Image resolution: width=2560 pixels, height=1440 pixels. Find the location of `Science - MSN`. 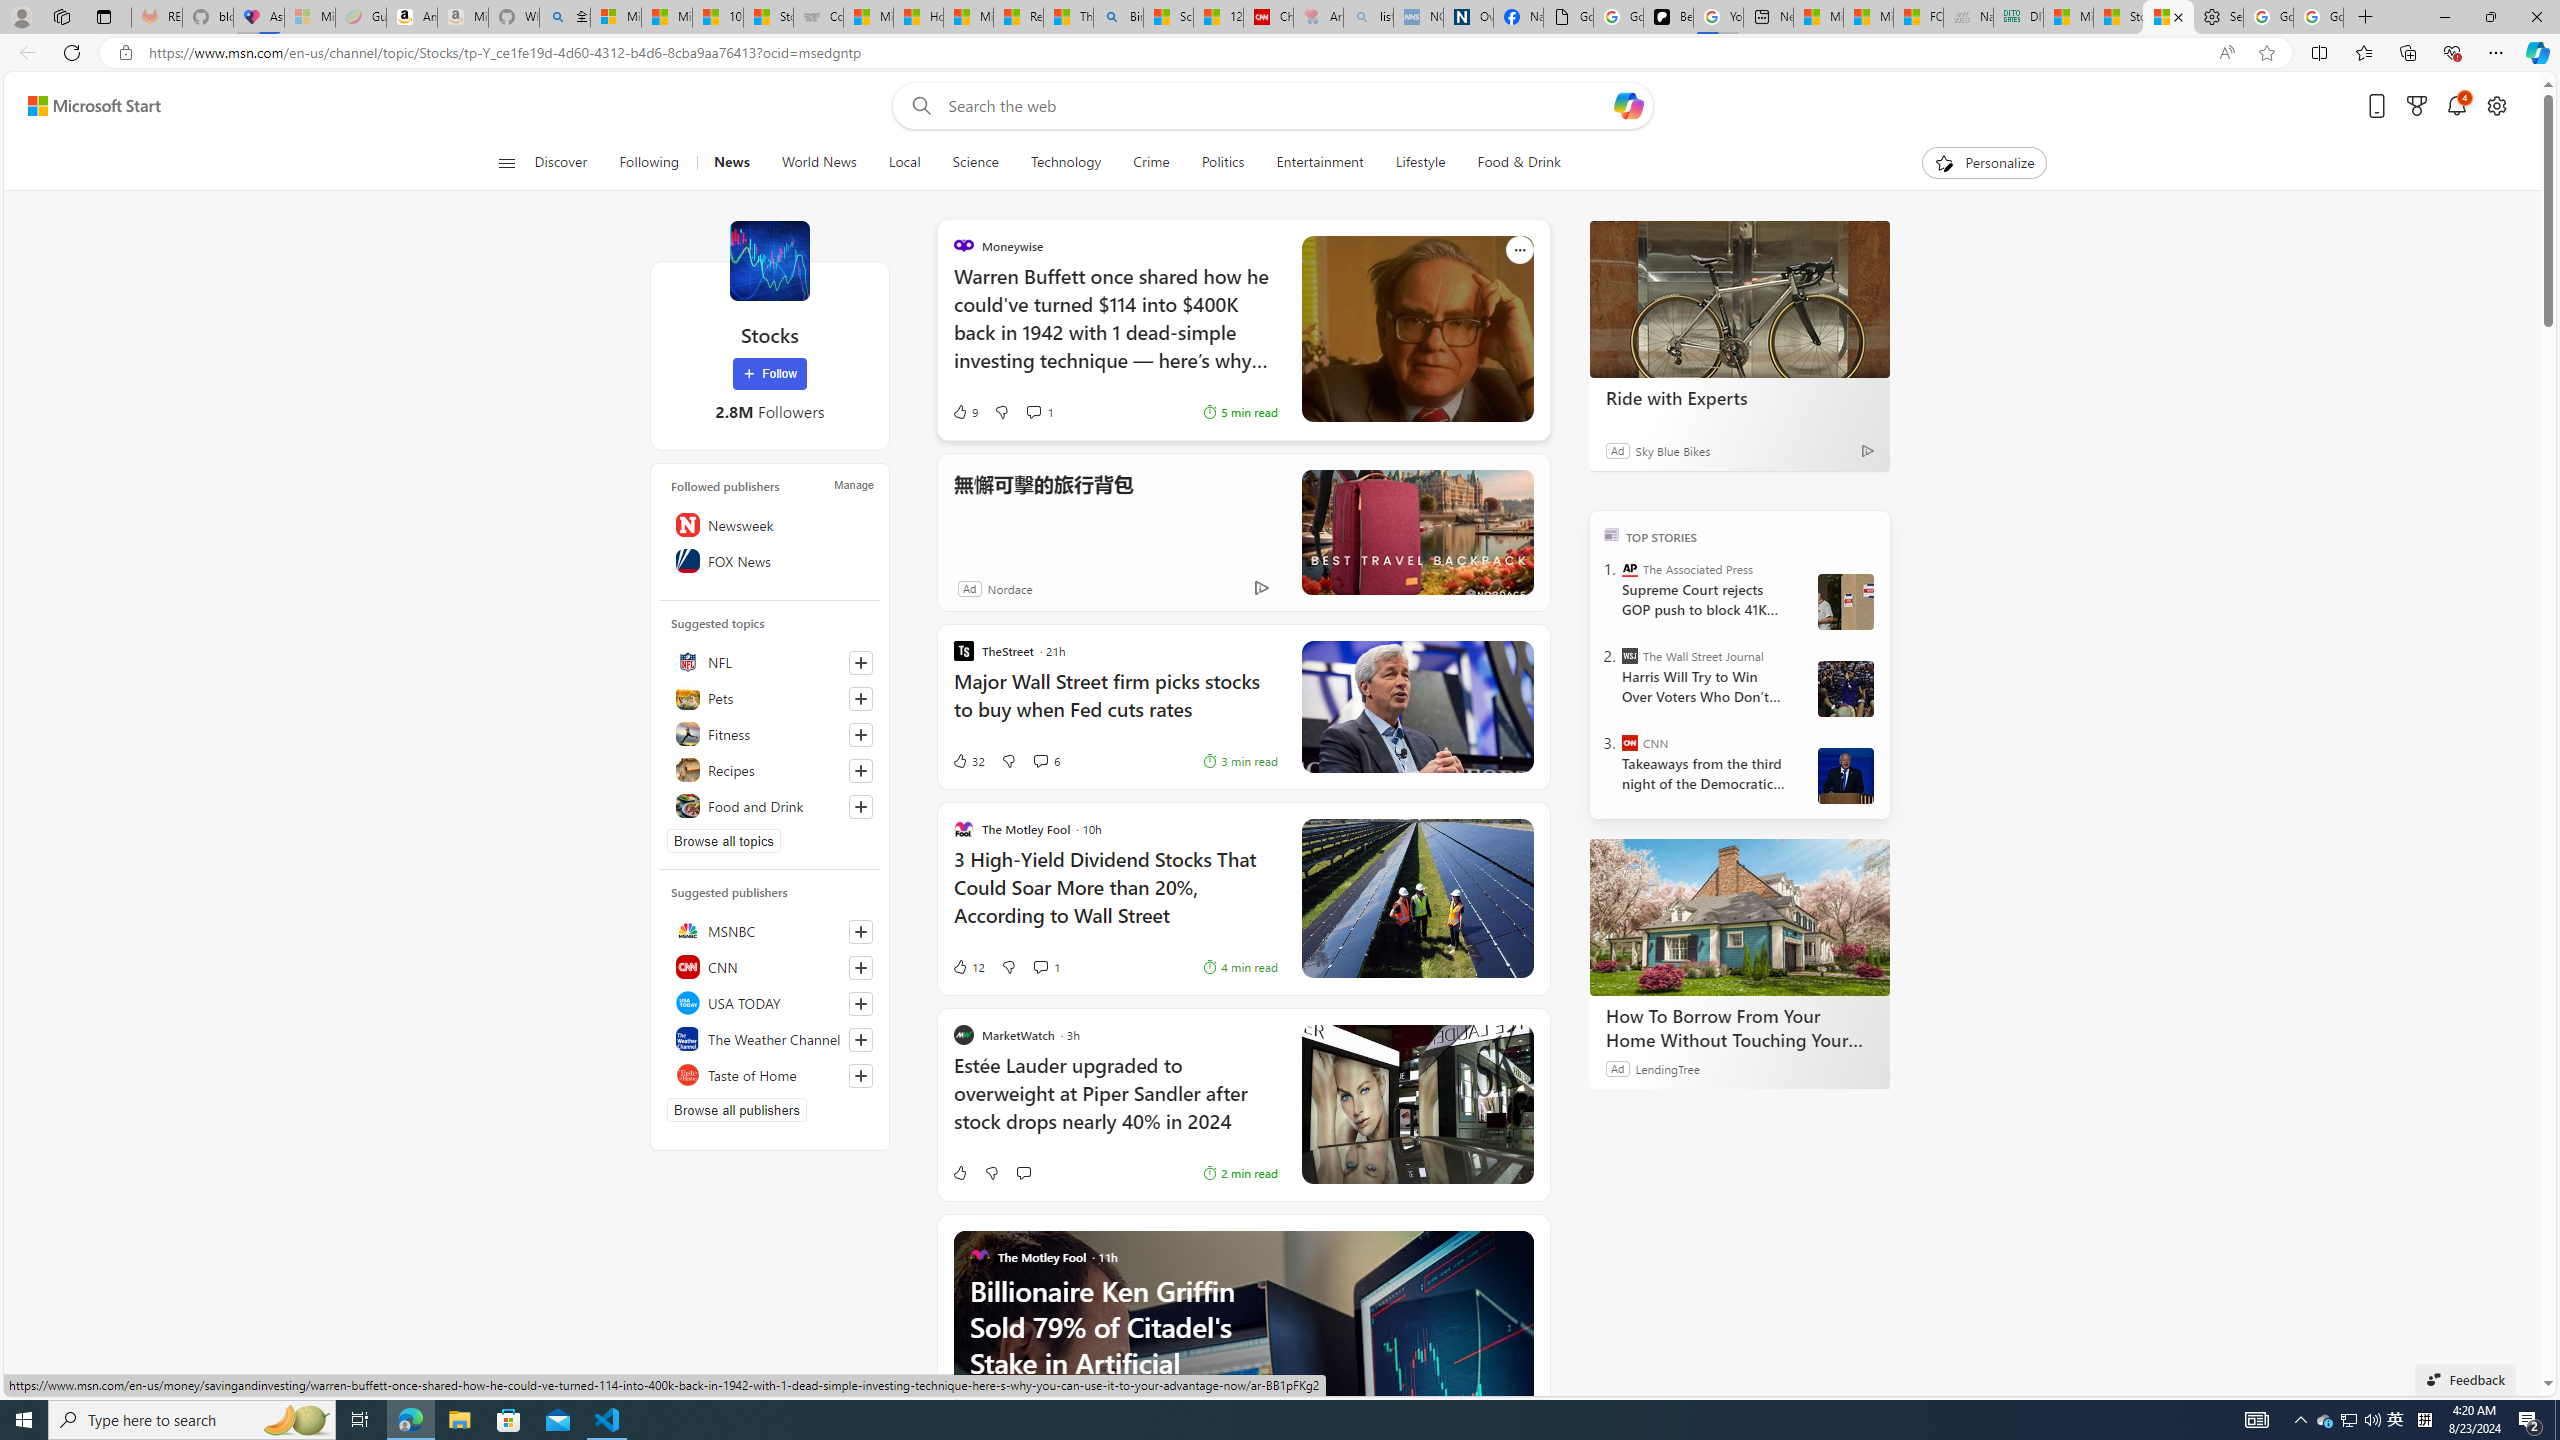

Science - MSN is located at coordinates (1168, 17).